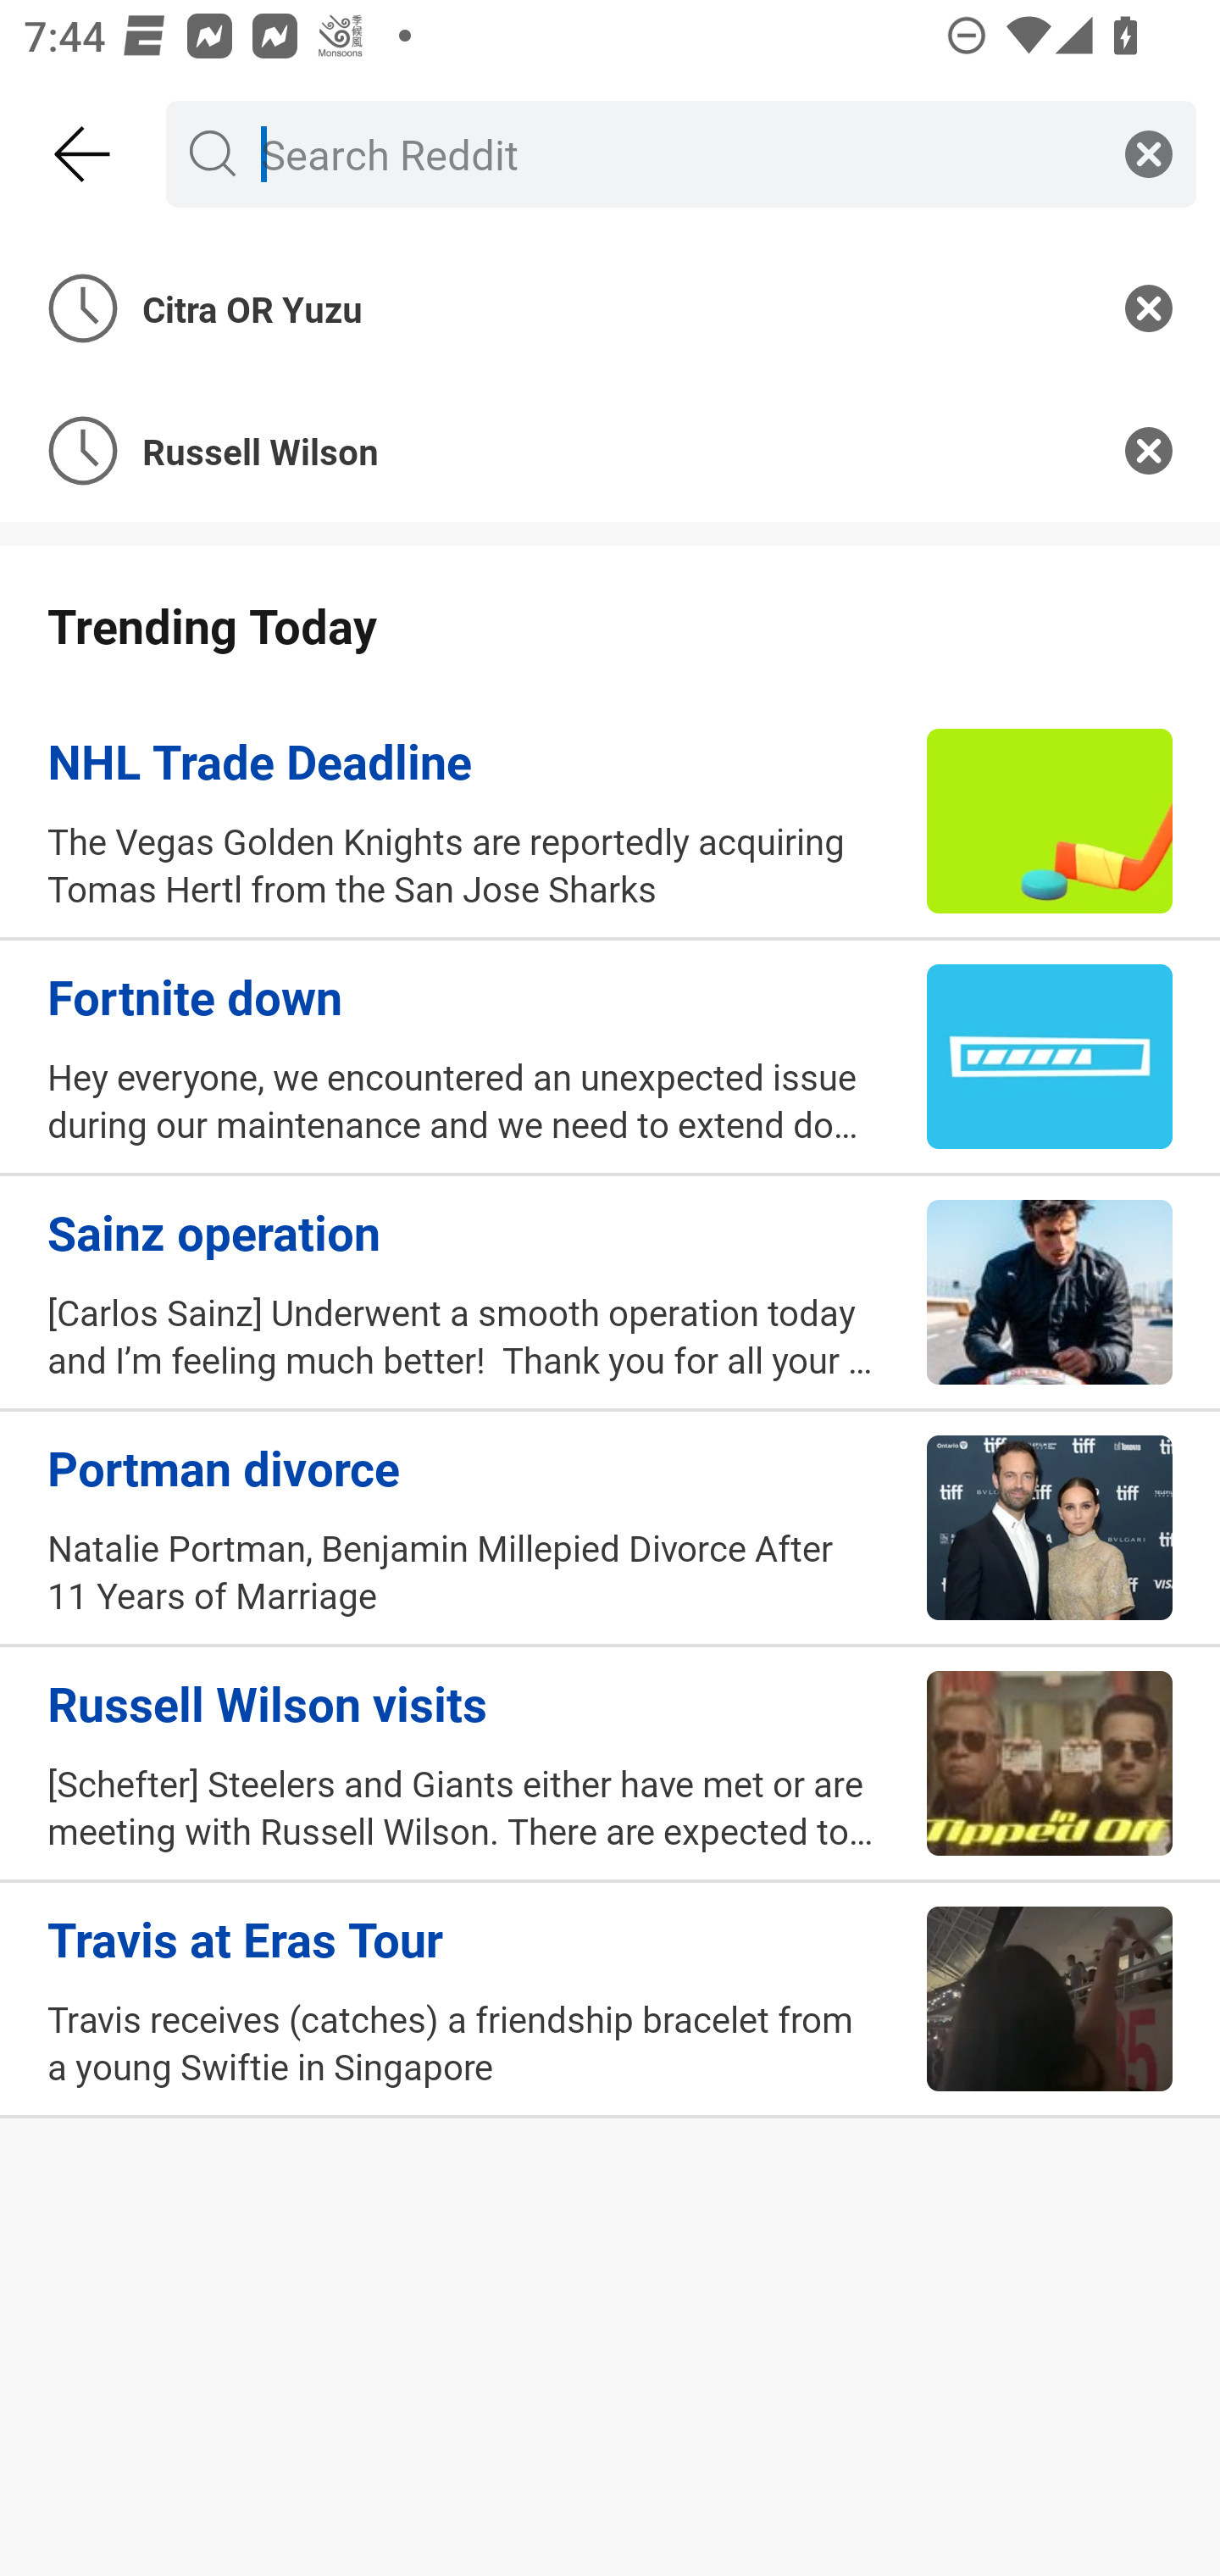 The width and height of the screenshot is (1220, 2576). I want to click on Clear search, so click(1149, 153).